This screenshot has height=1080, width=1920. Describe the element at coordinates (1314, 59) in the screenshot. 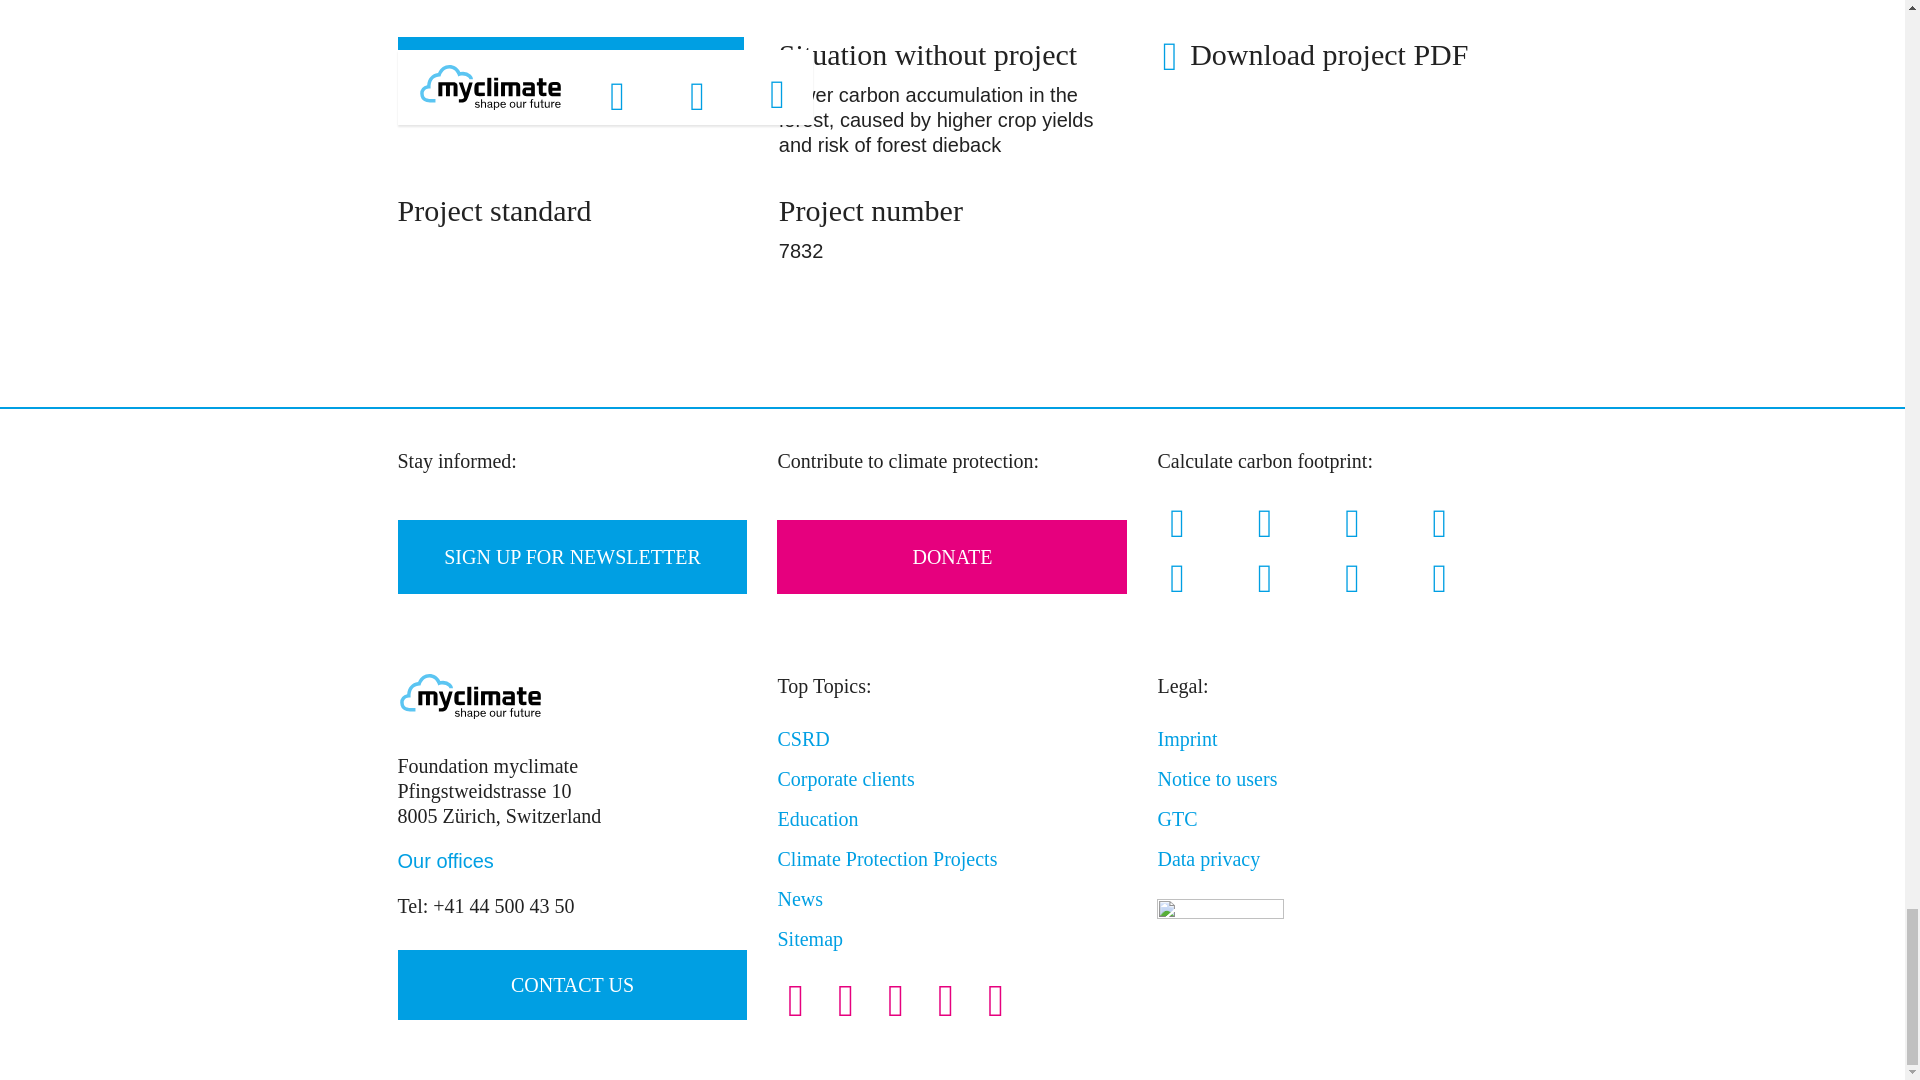

I see `Download project PDF` at that location.